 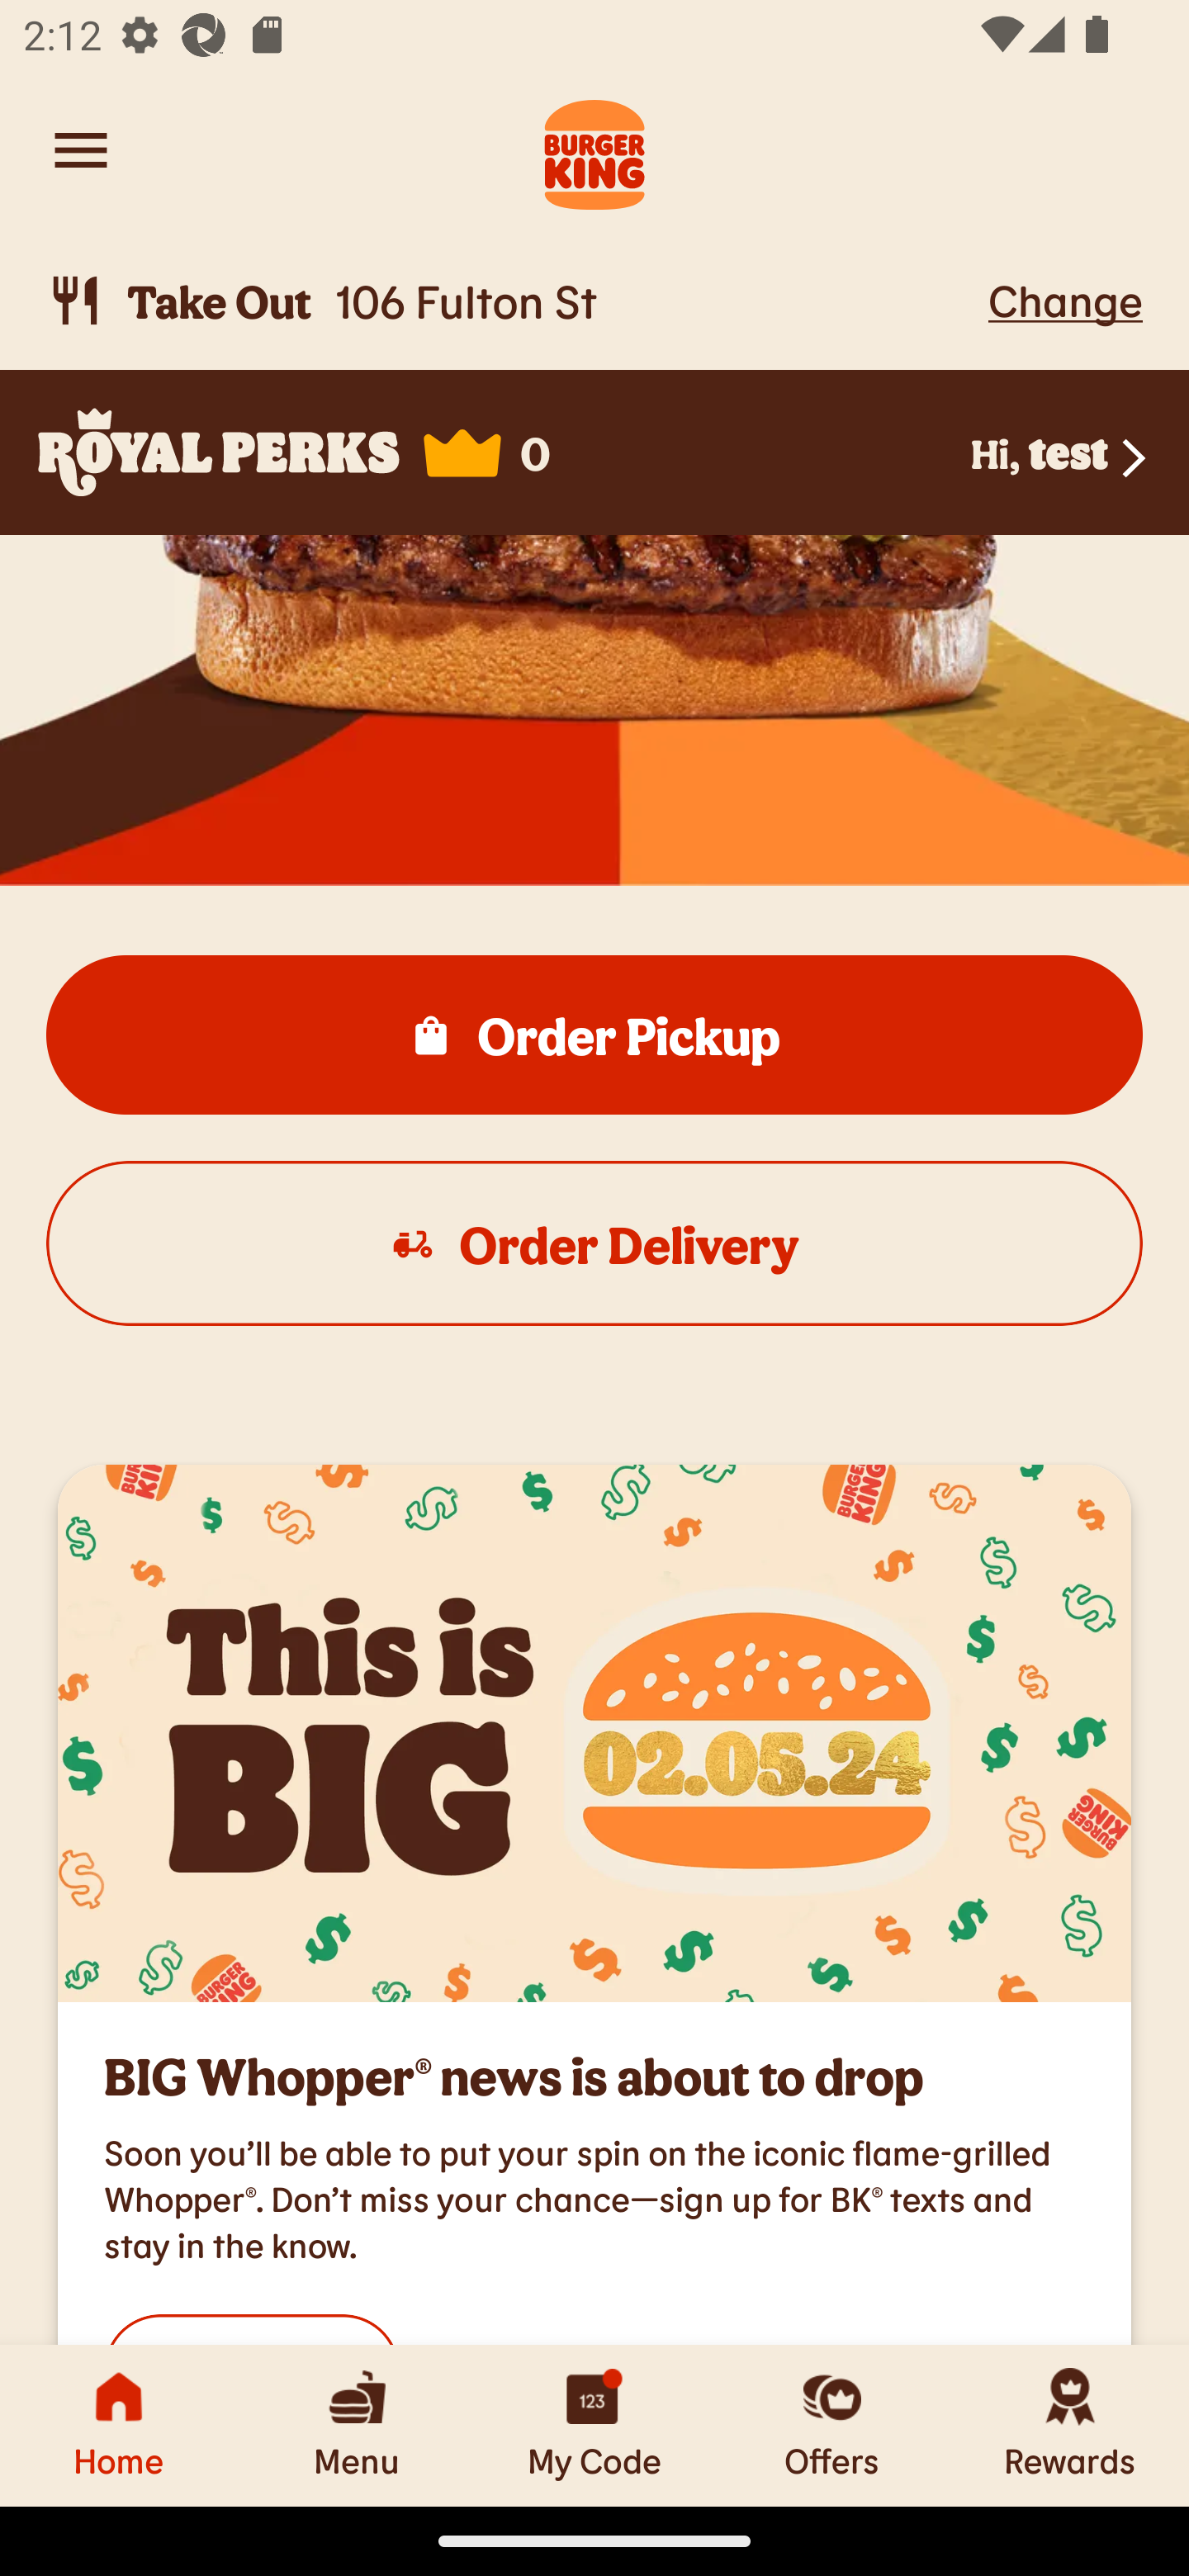 I want to click on Change, so click(x=1065, y=300).